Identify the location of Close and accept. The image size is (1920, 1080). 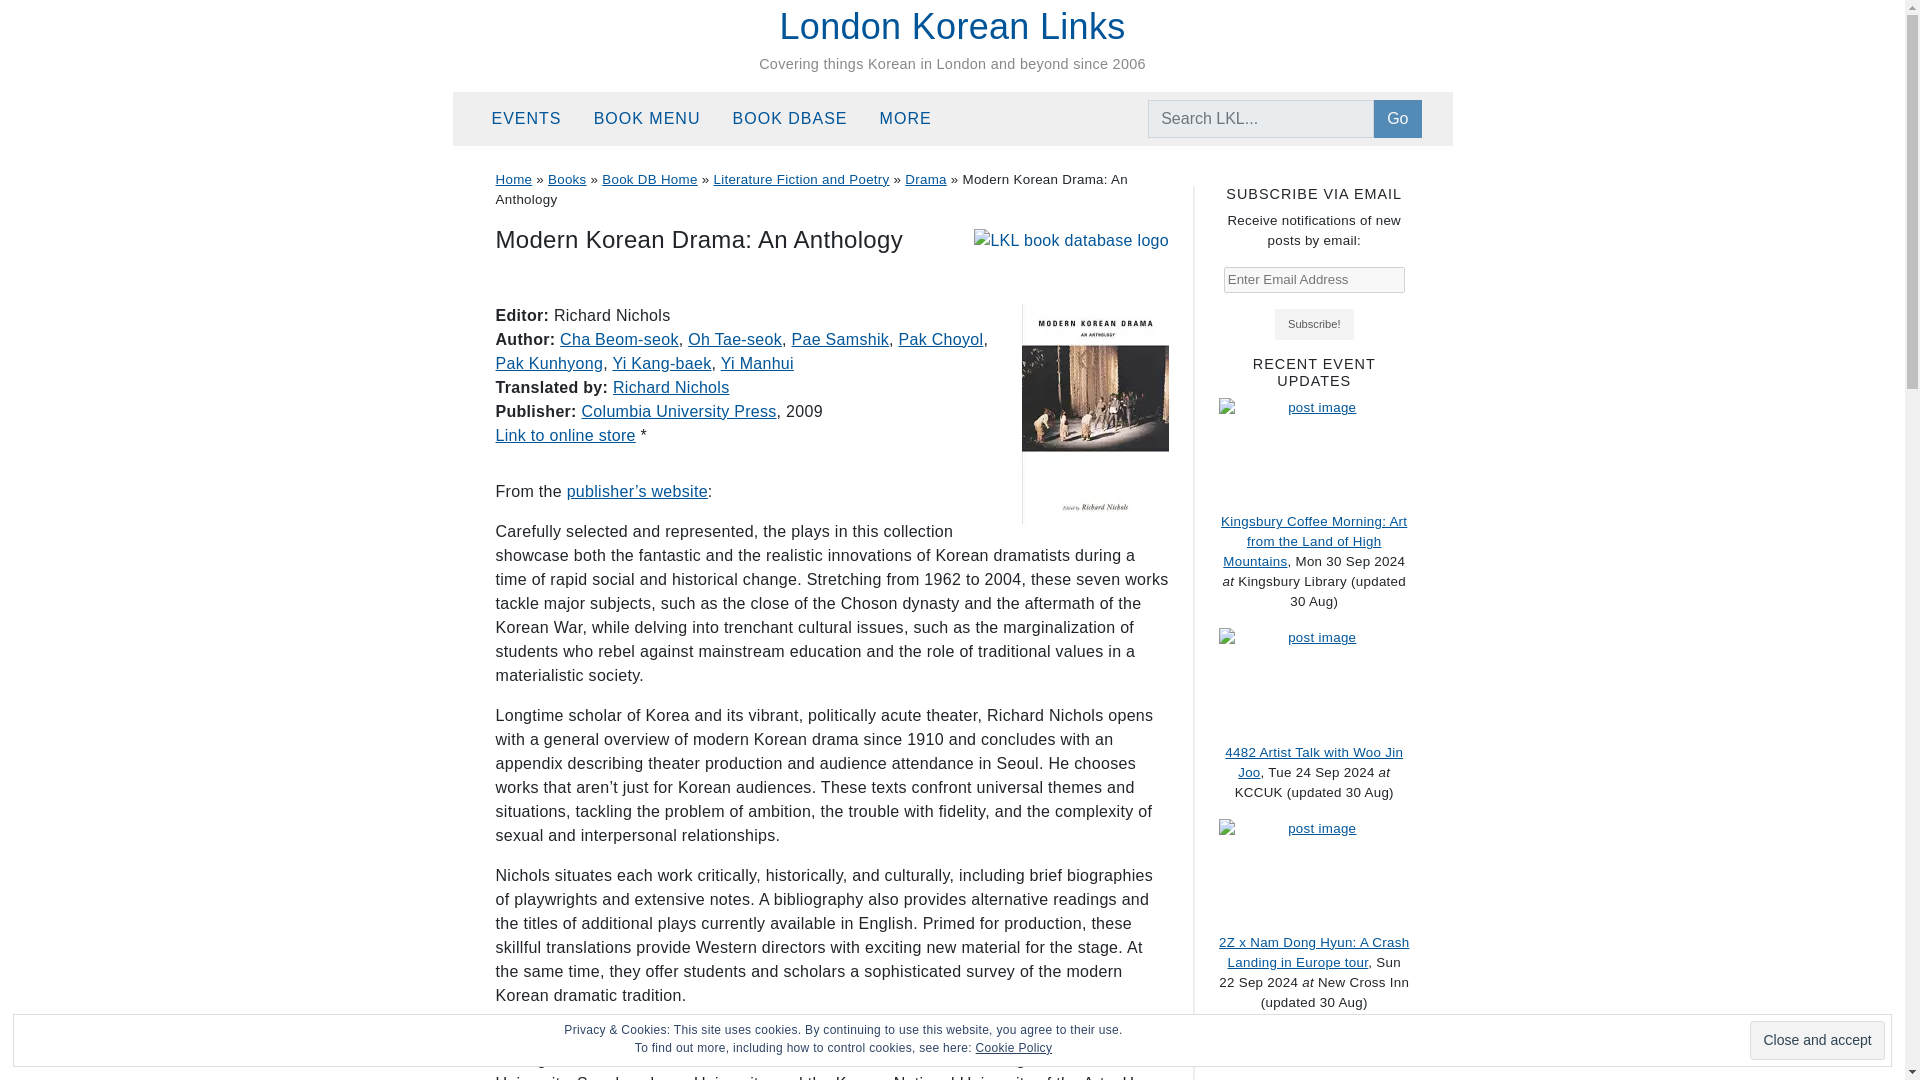
(1816, 1040).